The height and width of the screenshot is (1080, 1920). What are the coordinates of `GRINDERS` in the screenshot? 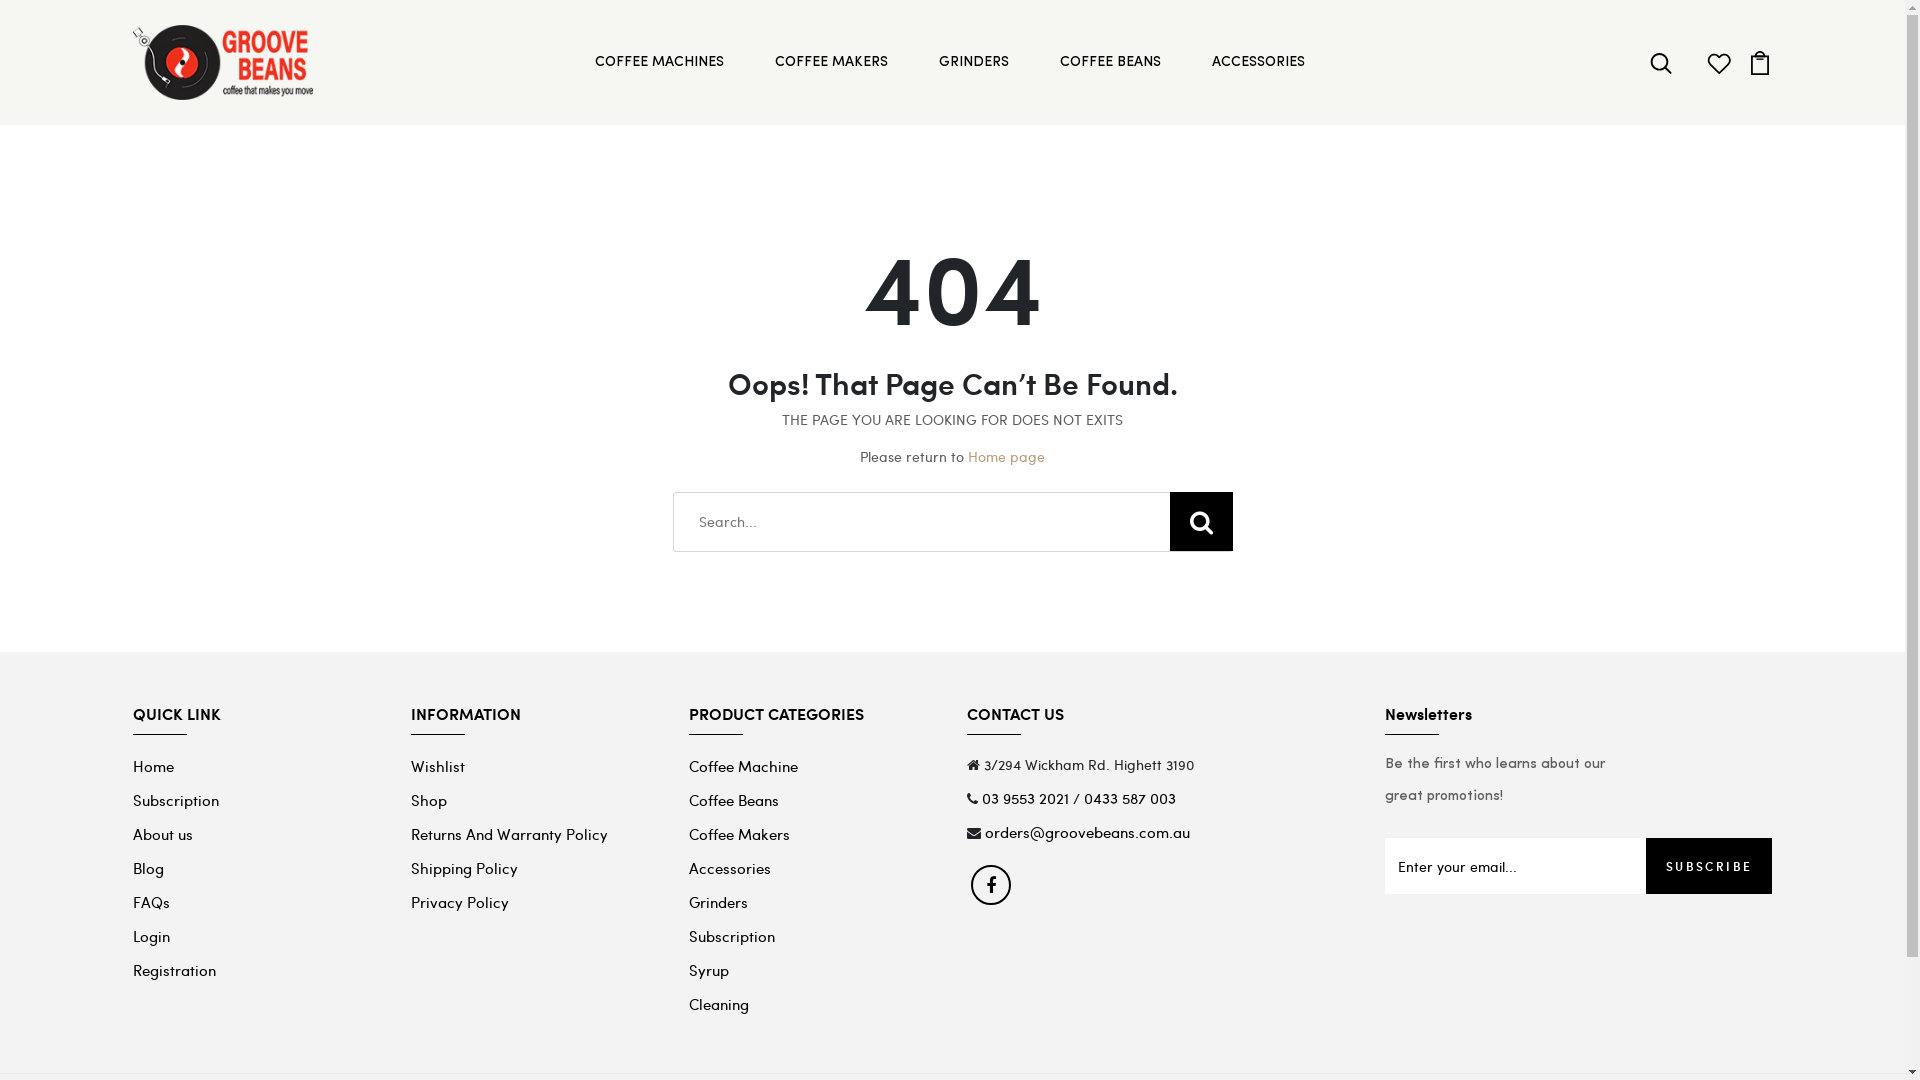 It's located at (976, 62).